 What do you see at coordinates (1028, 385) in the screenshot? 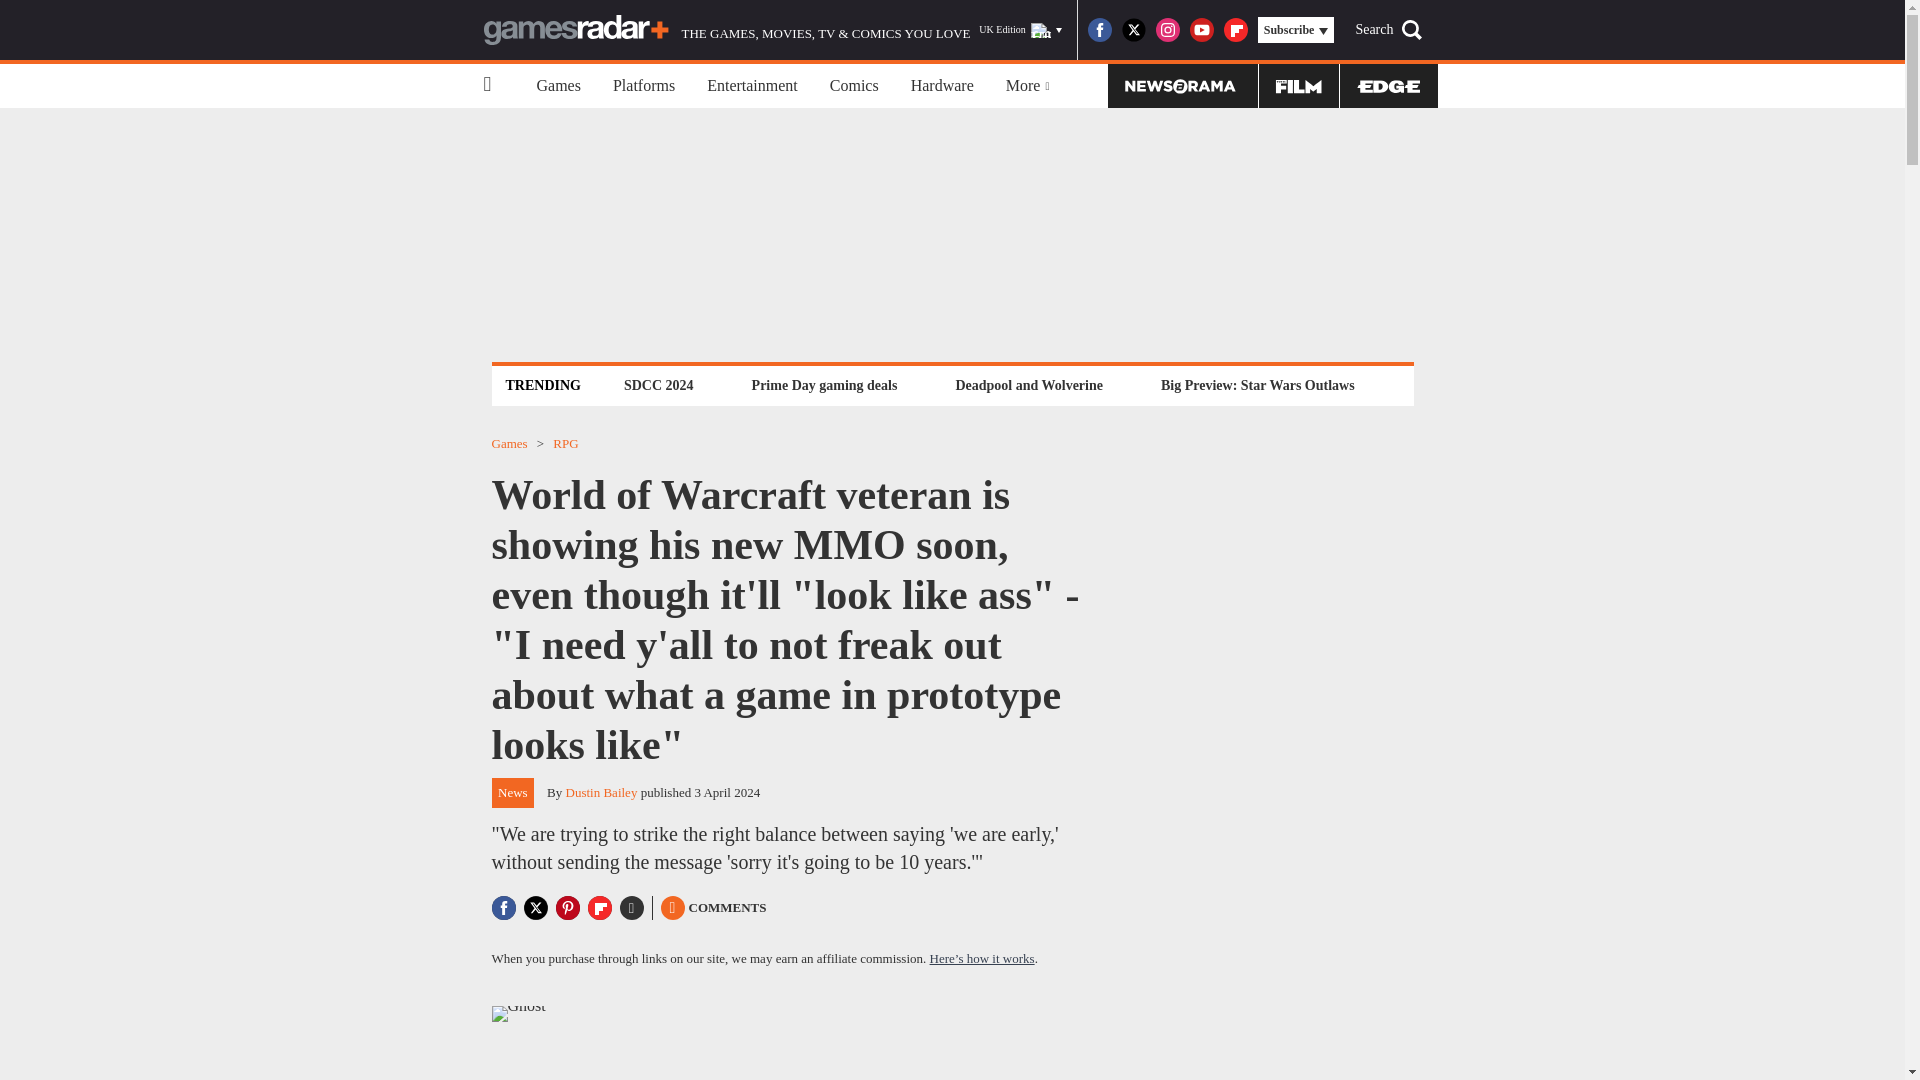
I see `Deadpool and Wolverine` at bounding box center [1028, 385].